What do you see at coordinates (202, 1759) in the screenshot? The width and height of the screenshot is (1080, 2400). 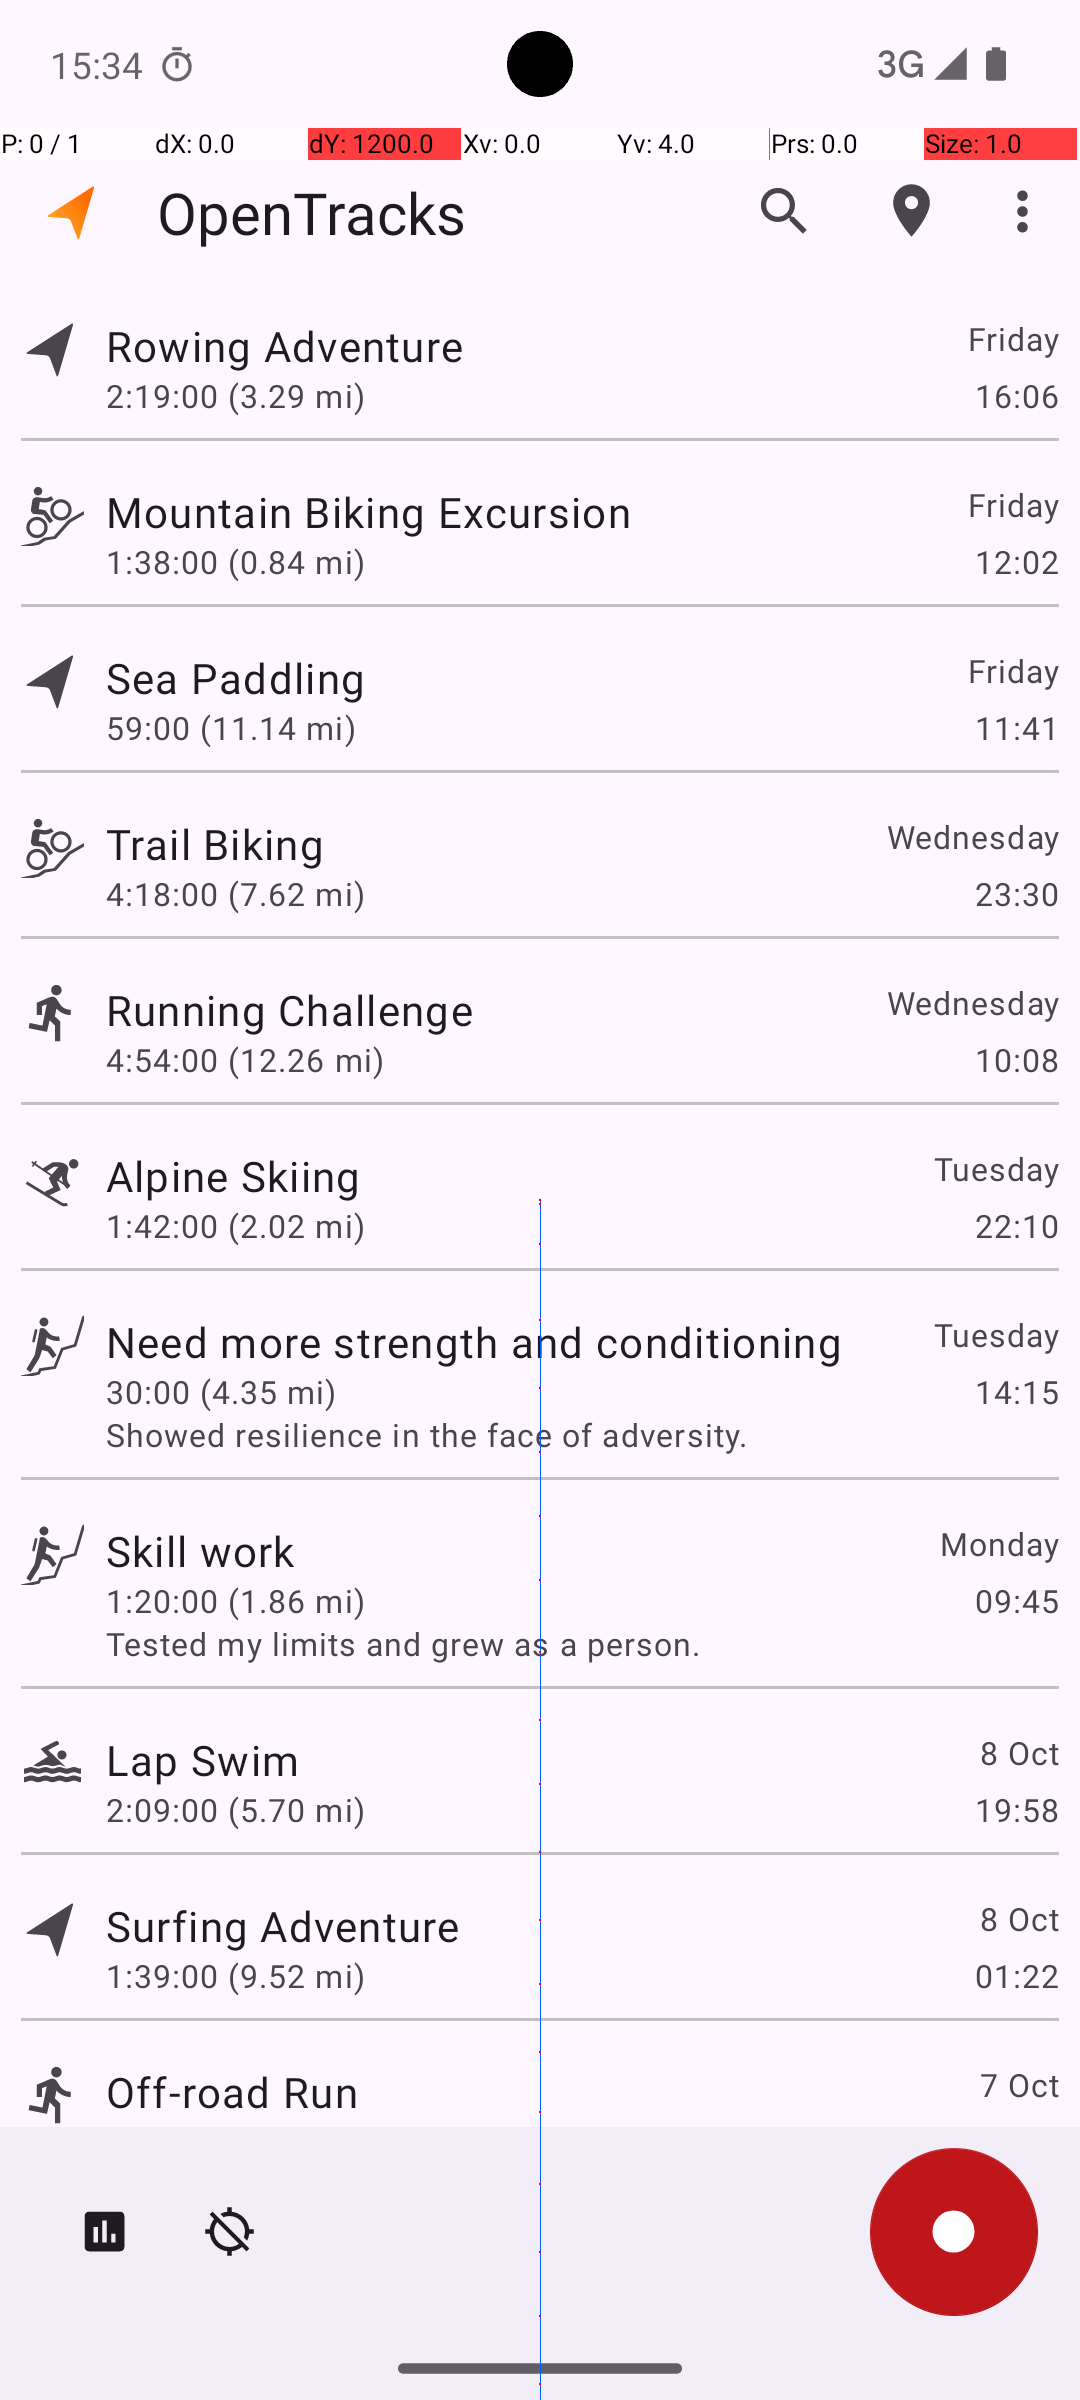 I see `Lap Swim` at bounding box center [202, 1759].